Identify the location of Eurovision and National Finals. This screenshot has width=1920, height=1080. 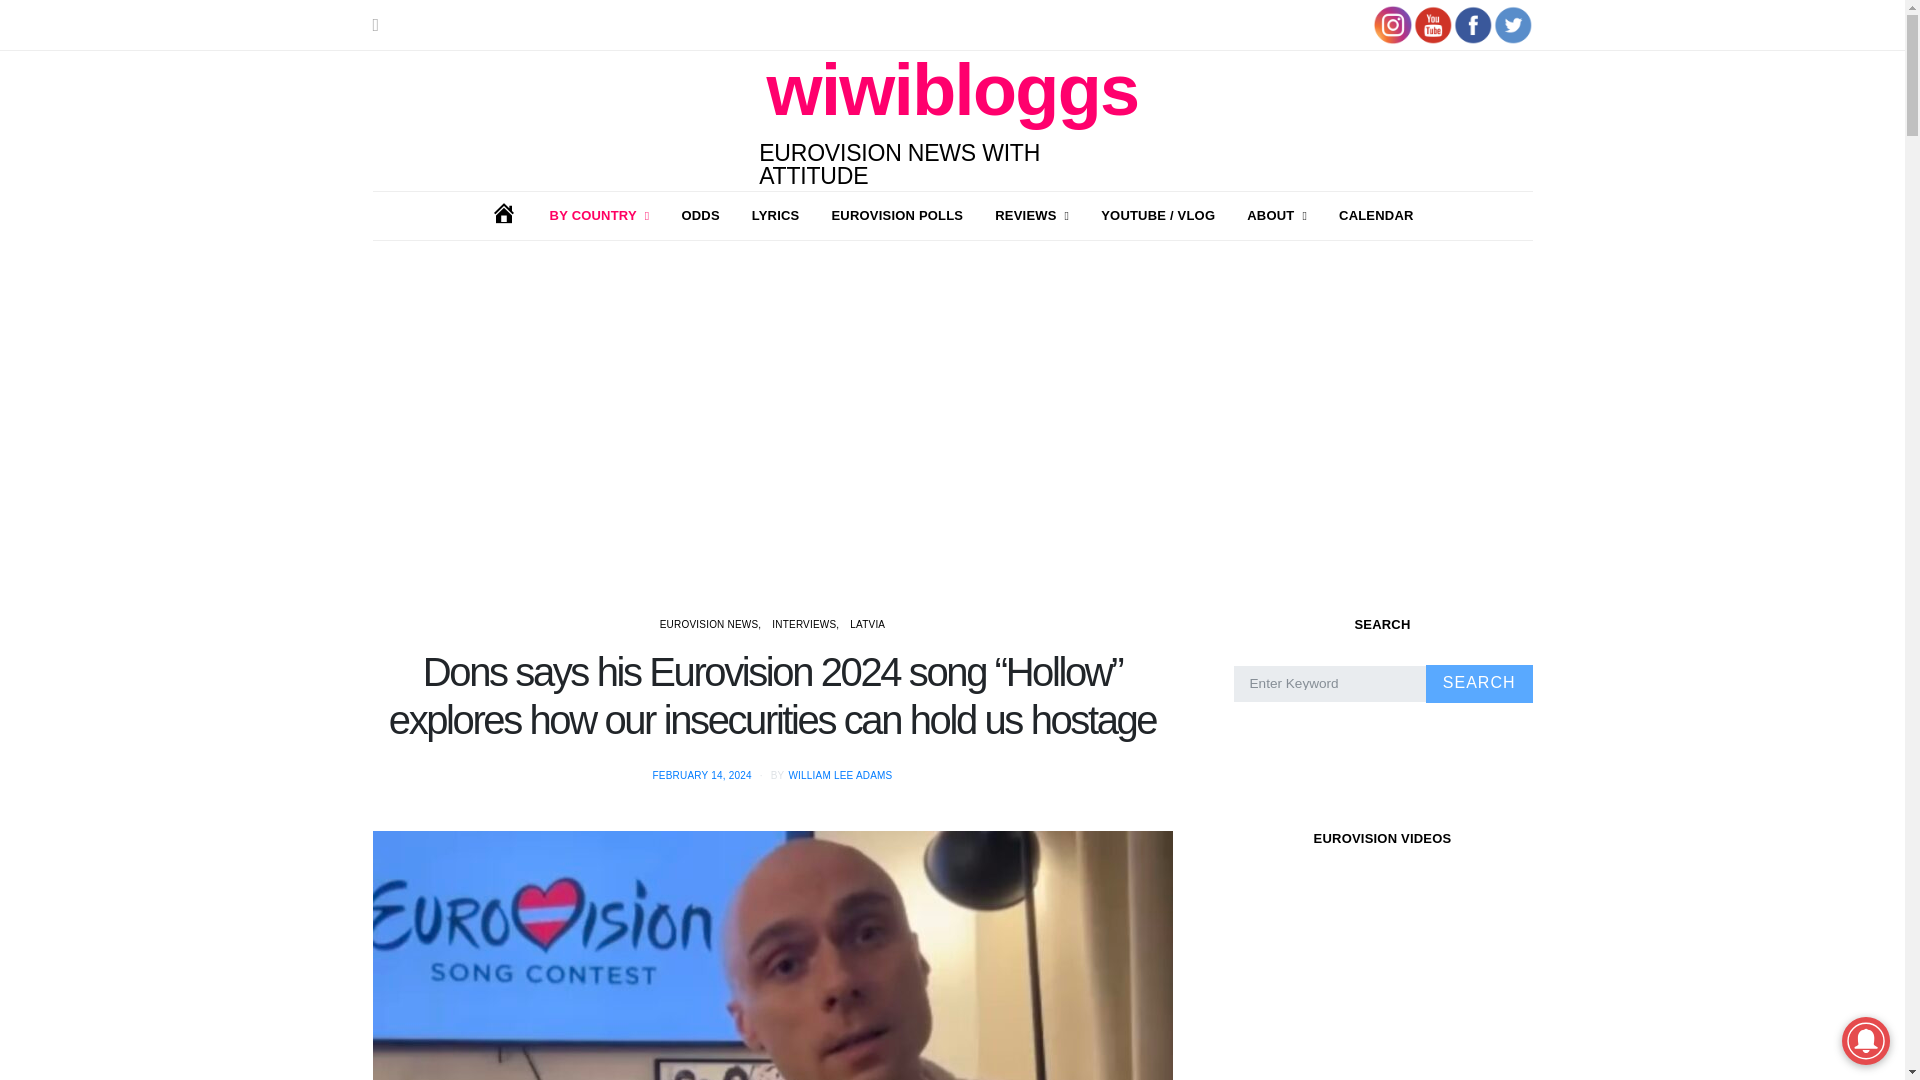
(1032, 216).